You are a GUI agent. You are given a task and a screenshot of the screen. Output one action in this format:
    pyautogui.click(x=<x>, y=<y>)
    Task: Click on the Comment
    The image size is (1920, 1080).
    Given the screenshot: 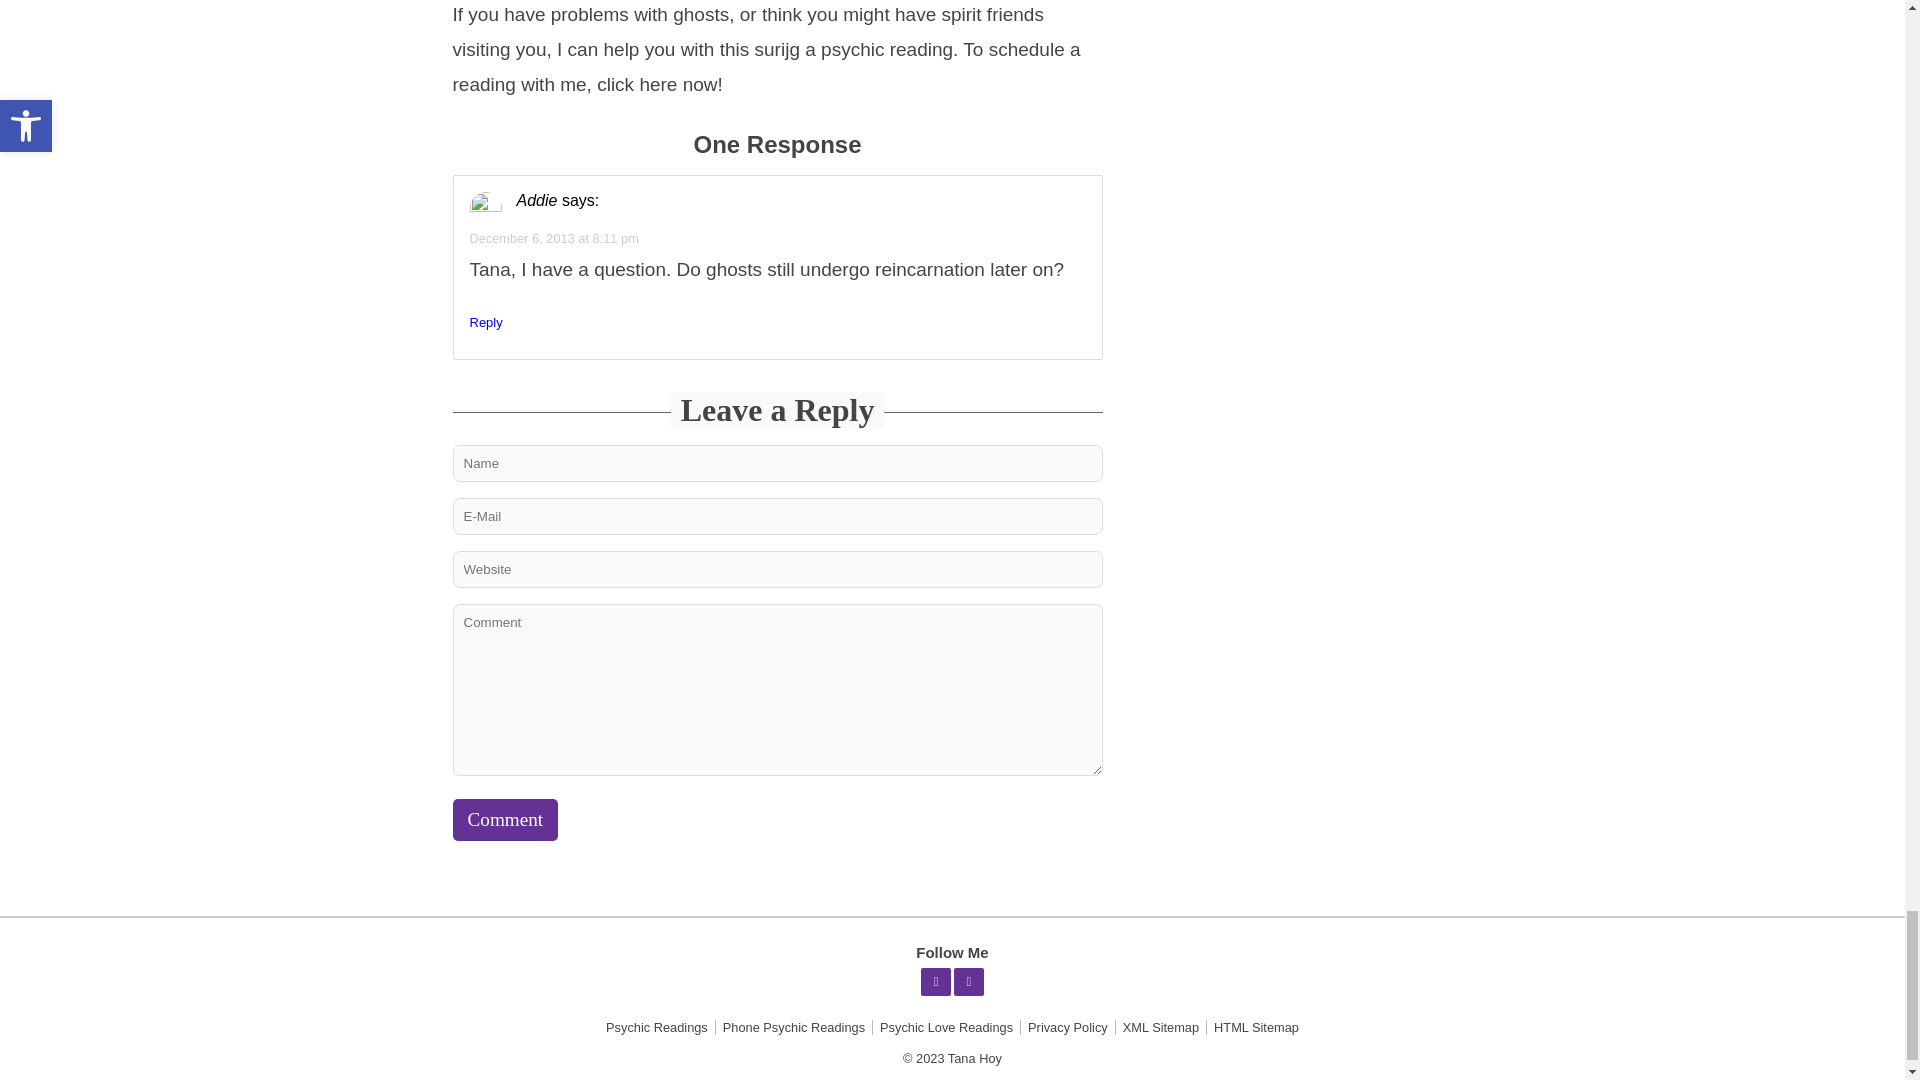 What is the action you would take?
    pyautogui.click(x=504, y=820)
    